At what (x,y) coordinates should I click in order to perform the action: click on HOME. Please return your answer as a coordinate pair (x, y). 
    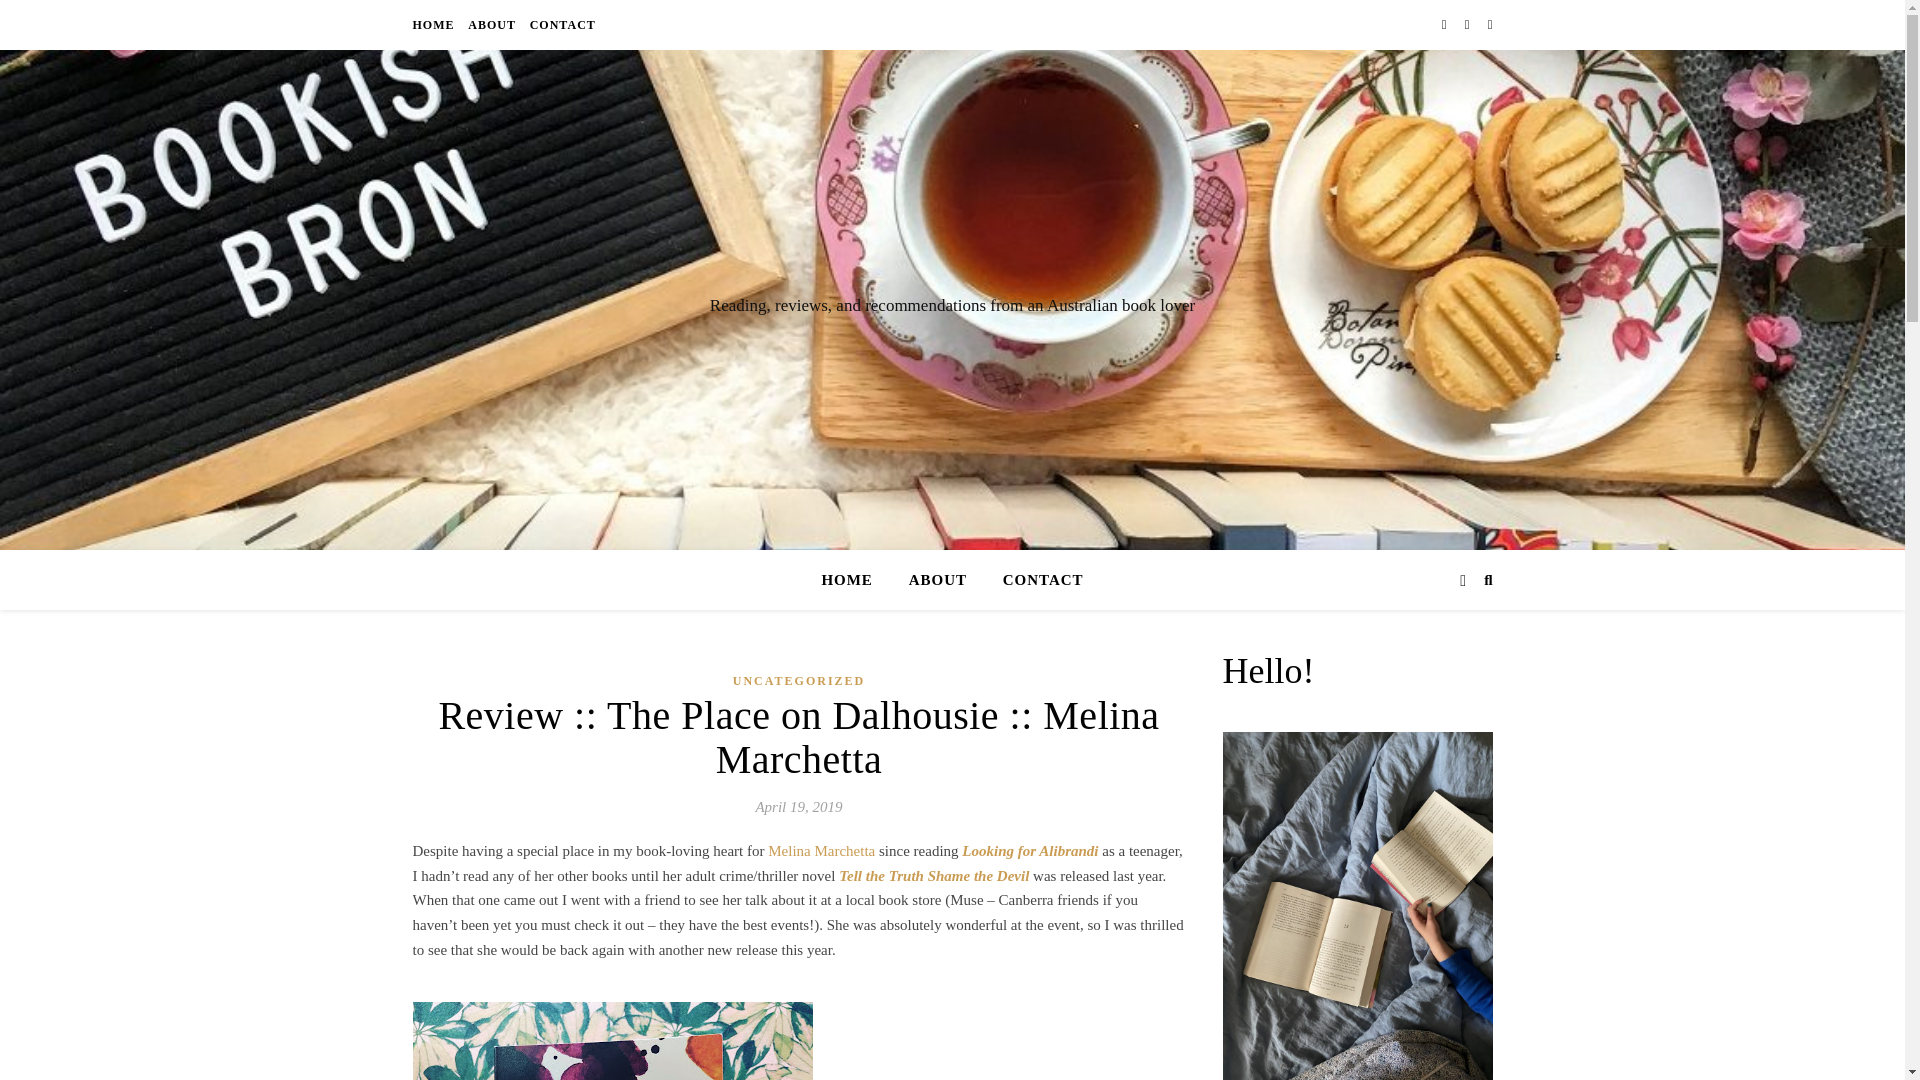
    Looking at the image, I should click on (854, 580).